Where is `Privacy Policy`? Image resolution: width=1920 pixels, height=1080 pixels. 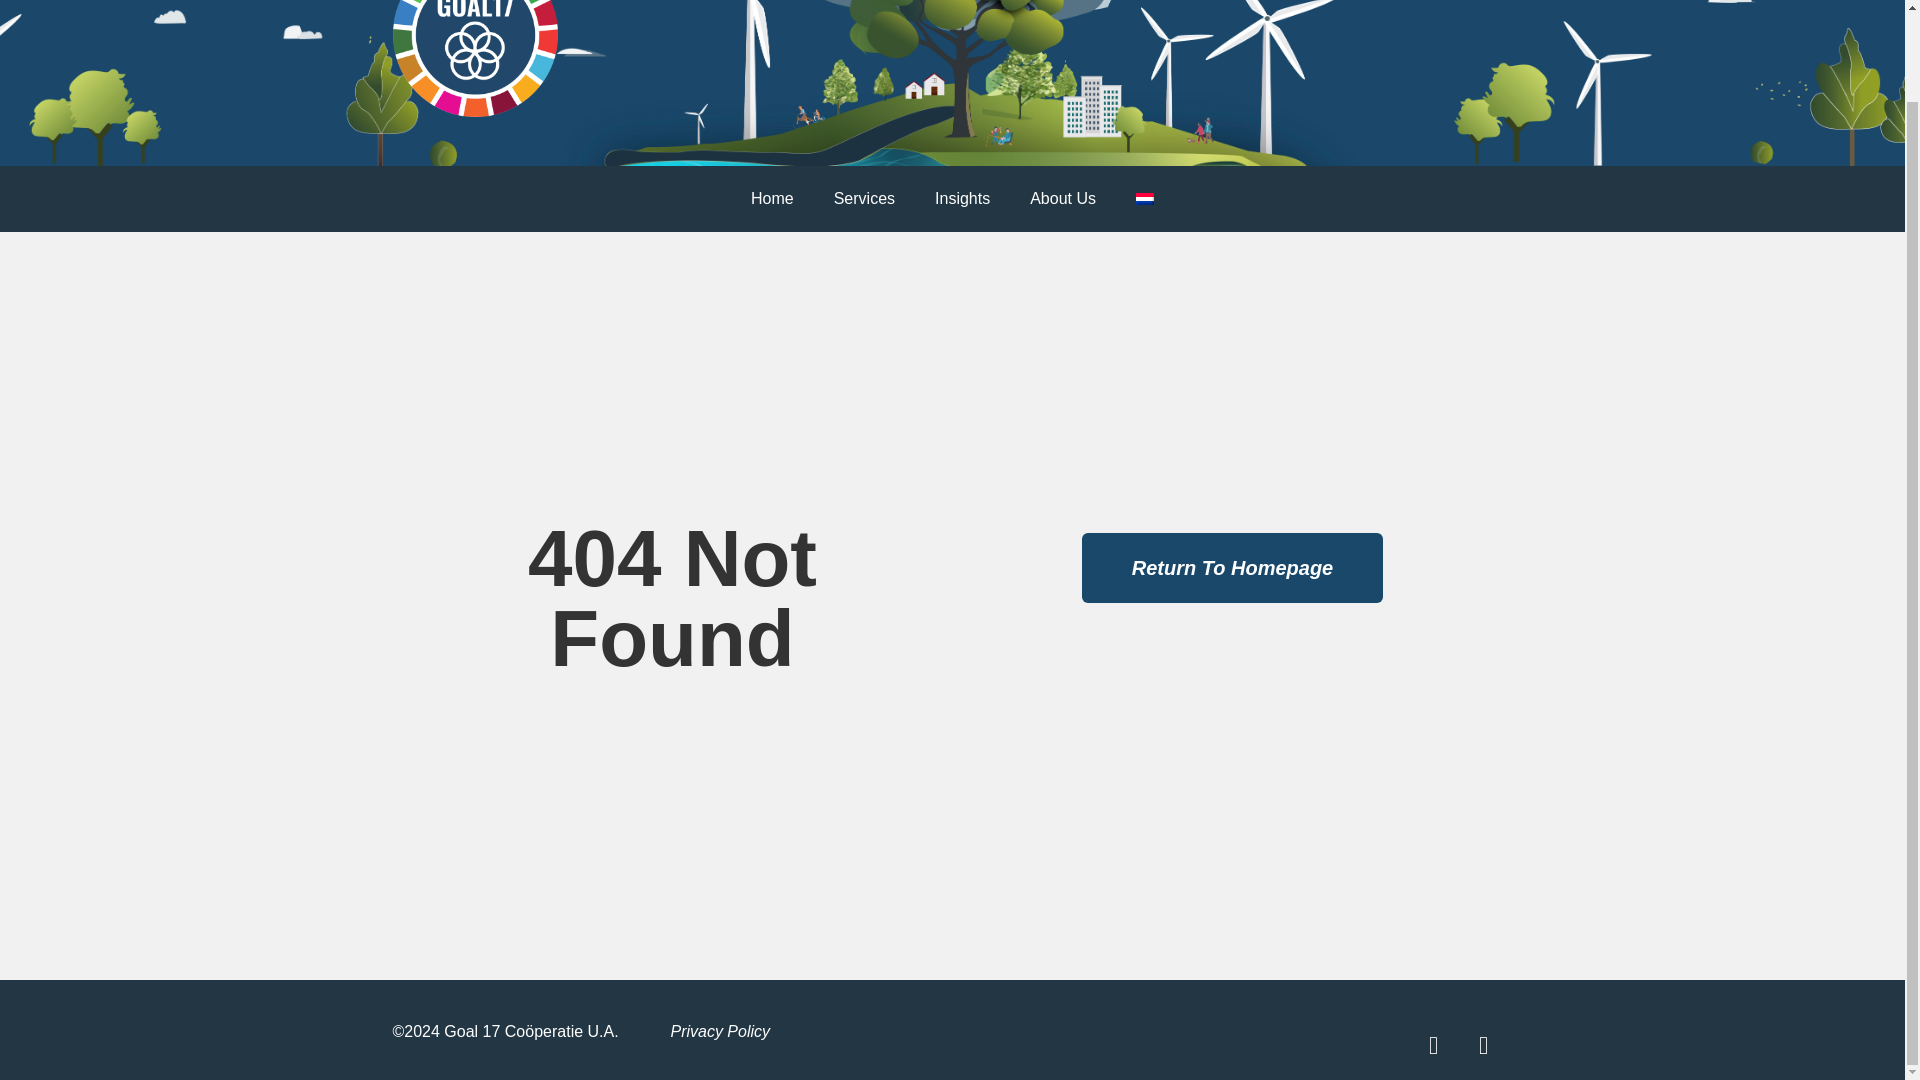 Privacy Policy is located at coordinates (720, 1031).